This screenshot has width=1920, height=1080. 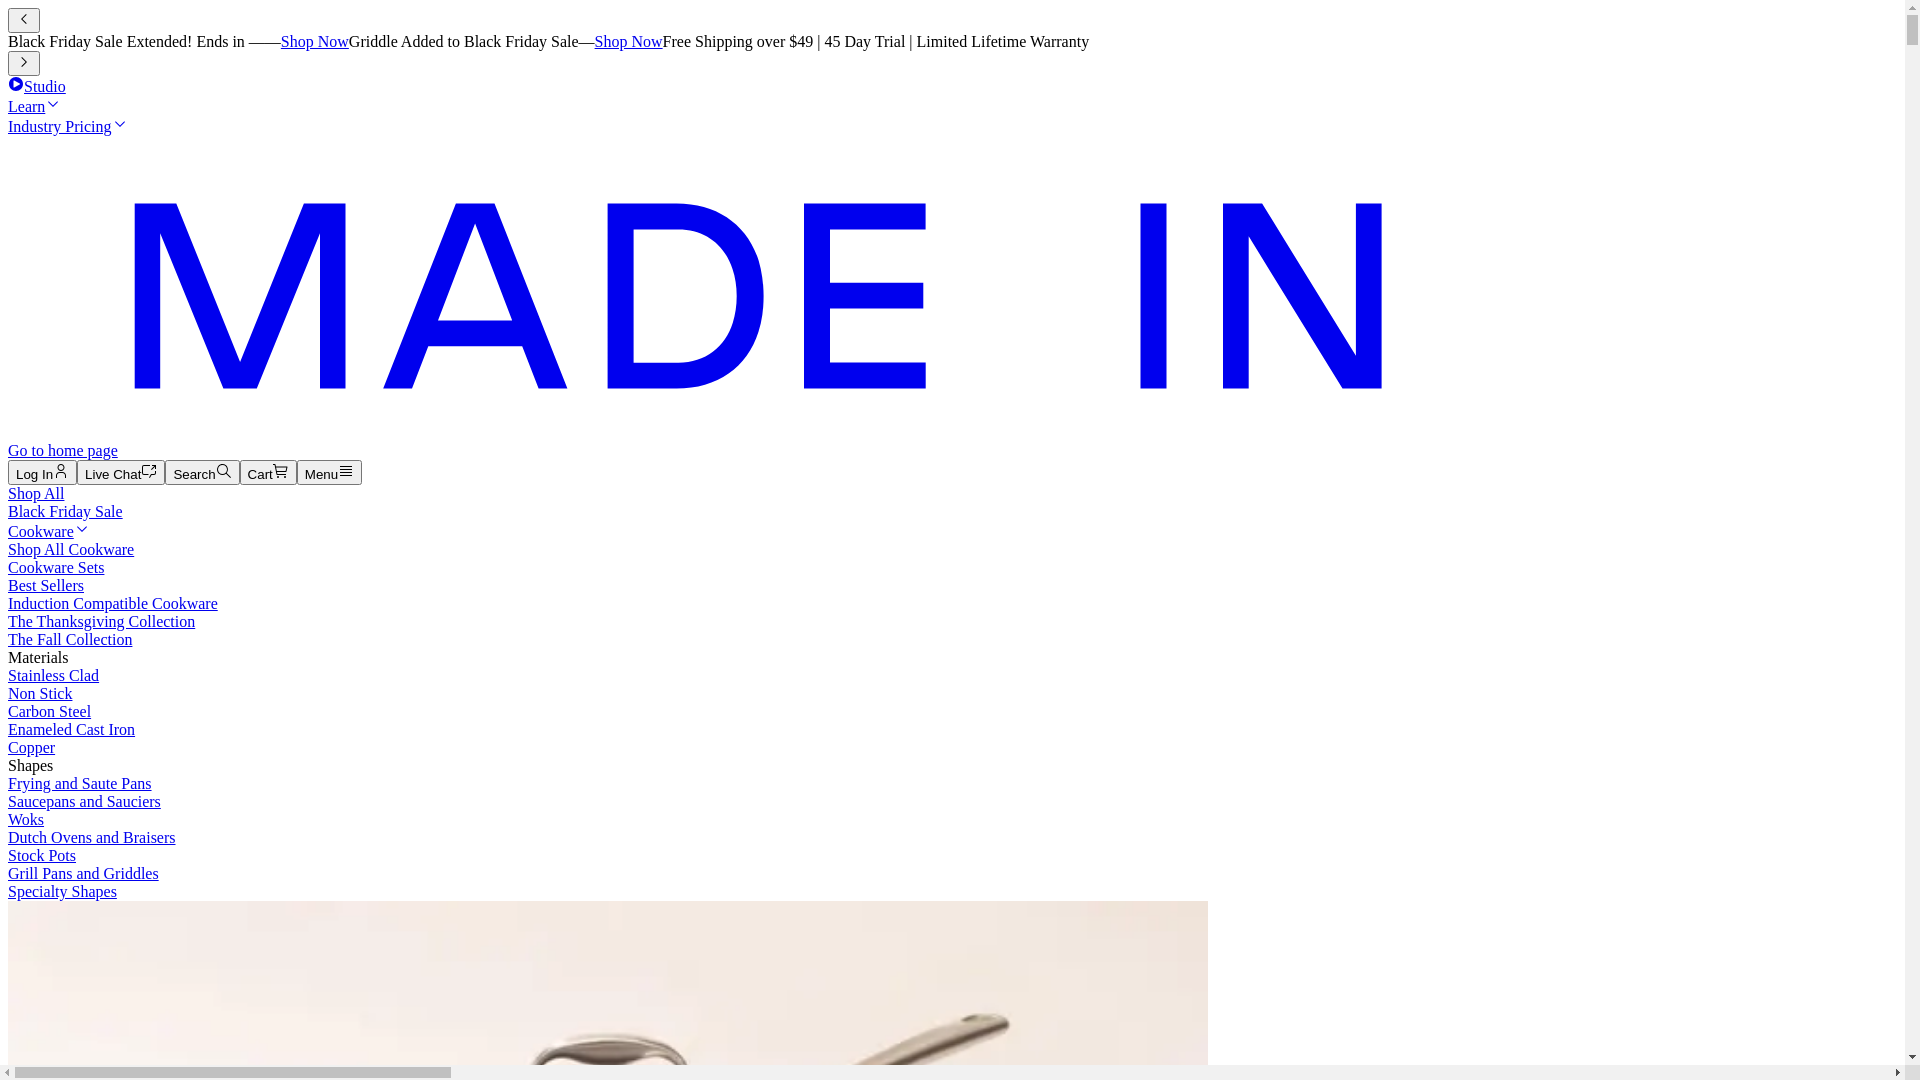 I want to click on Menu, so click(x=330, y=472).